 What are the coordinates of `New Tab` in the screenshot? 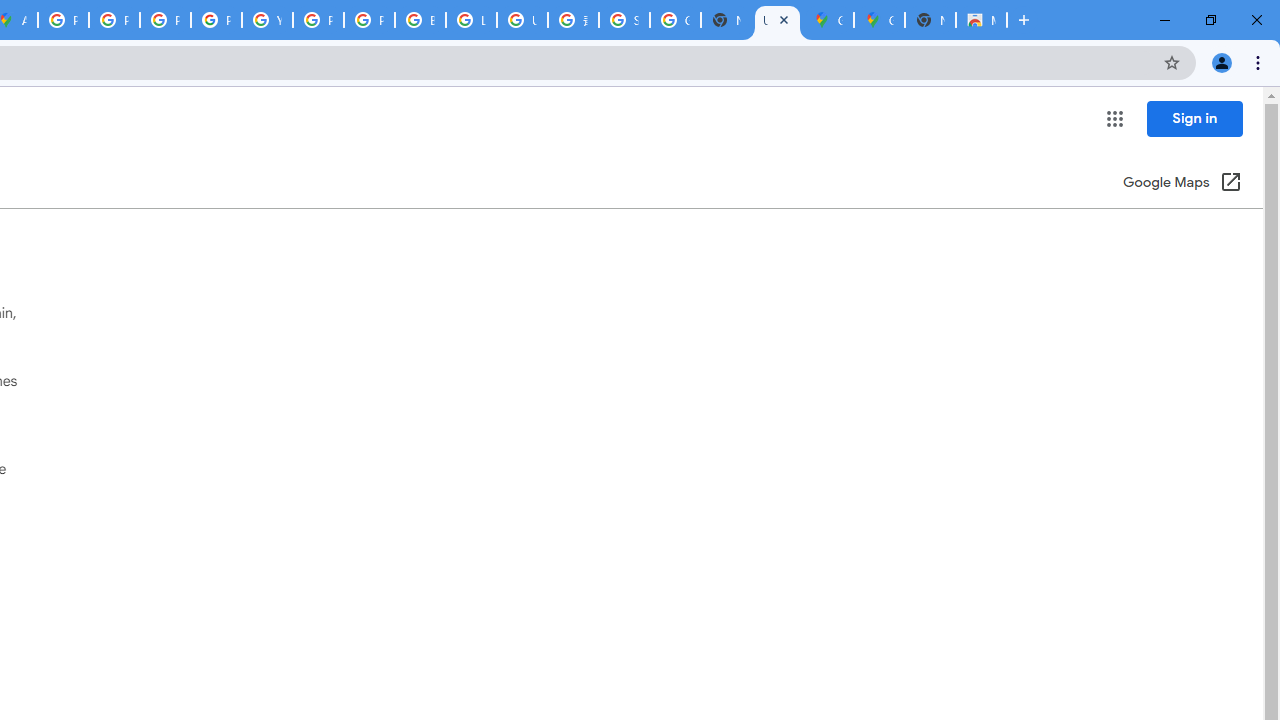 It's located at (930, 20).